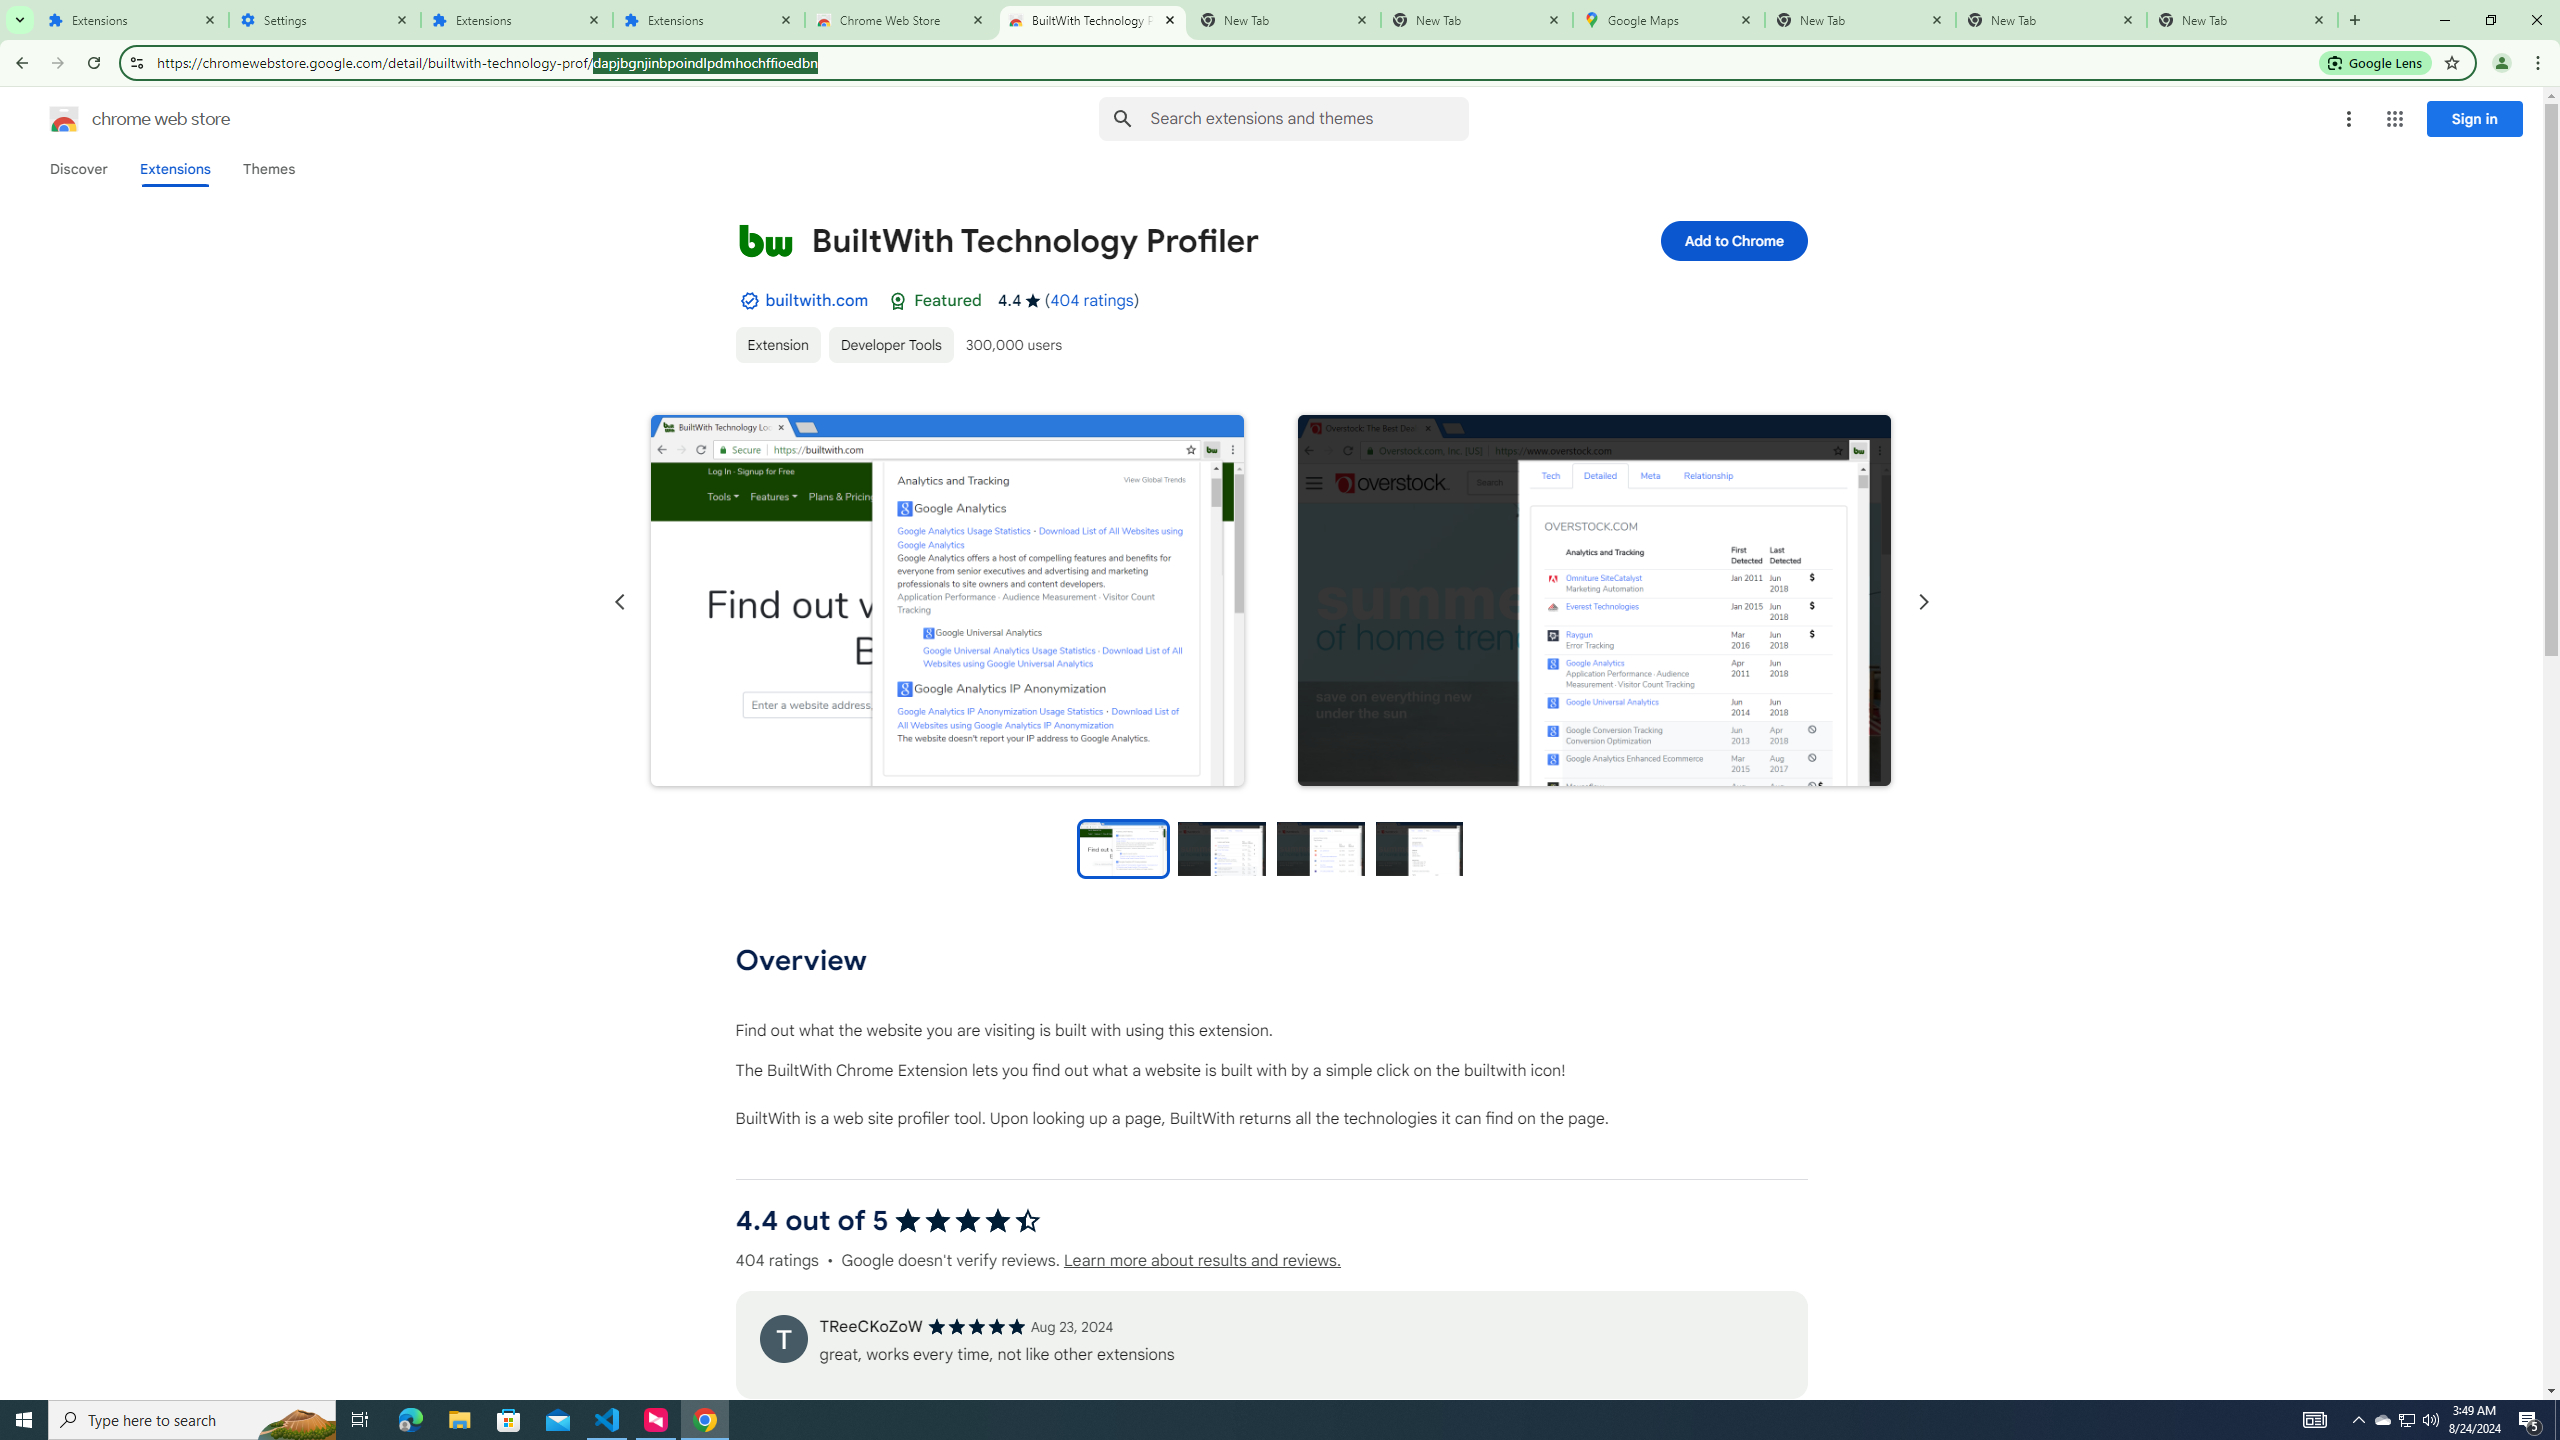  Describe the element at coordinates (325, 20) in the screenshot. I see `Settings` at that location.